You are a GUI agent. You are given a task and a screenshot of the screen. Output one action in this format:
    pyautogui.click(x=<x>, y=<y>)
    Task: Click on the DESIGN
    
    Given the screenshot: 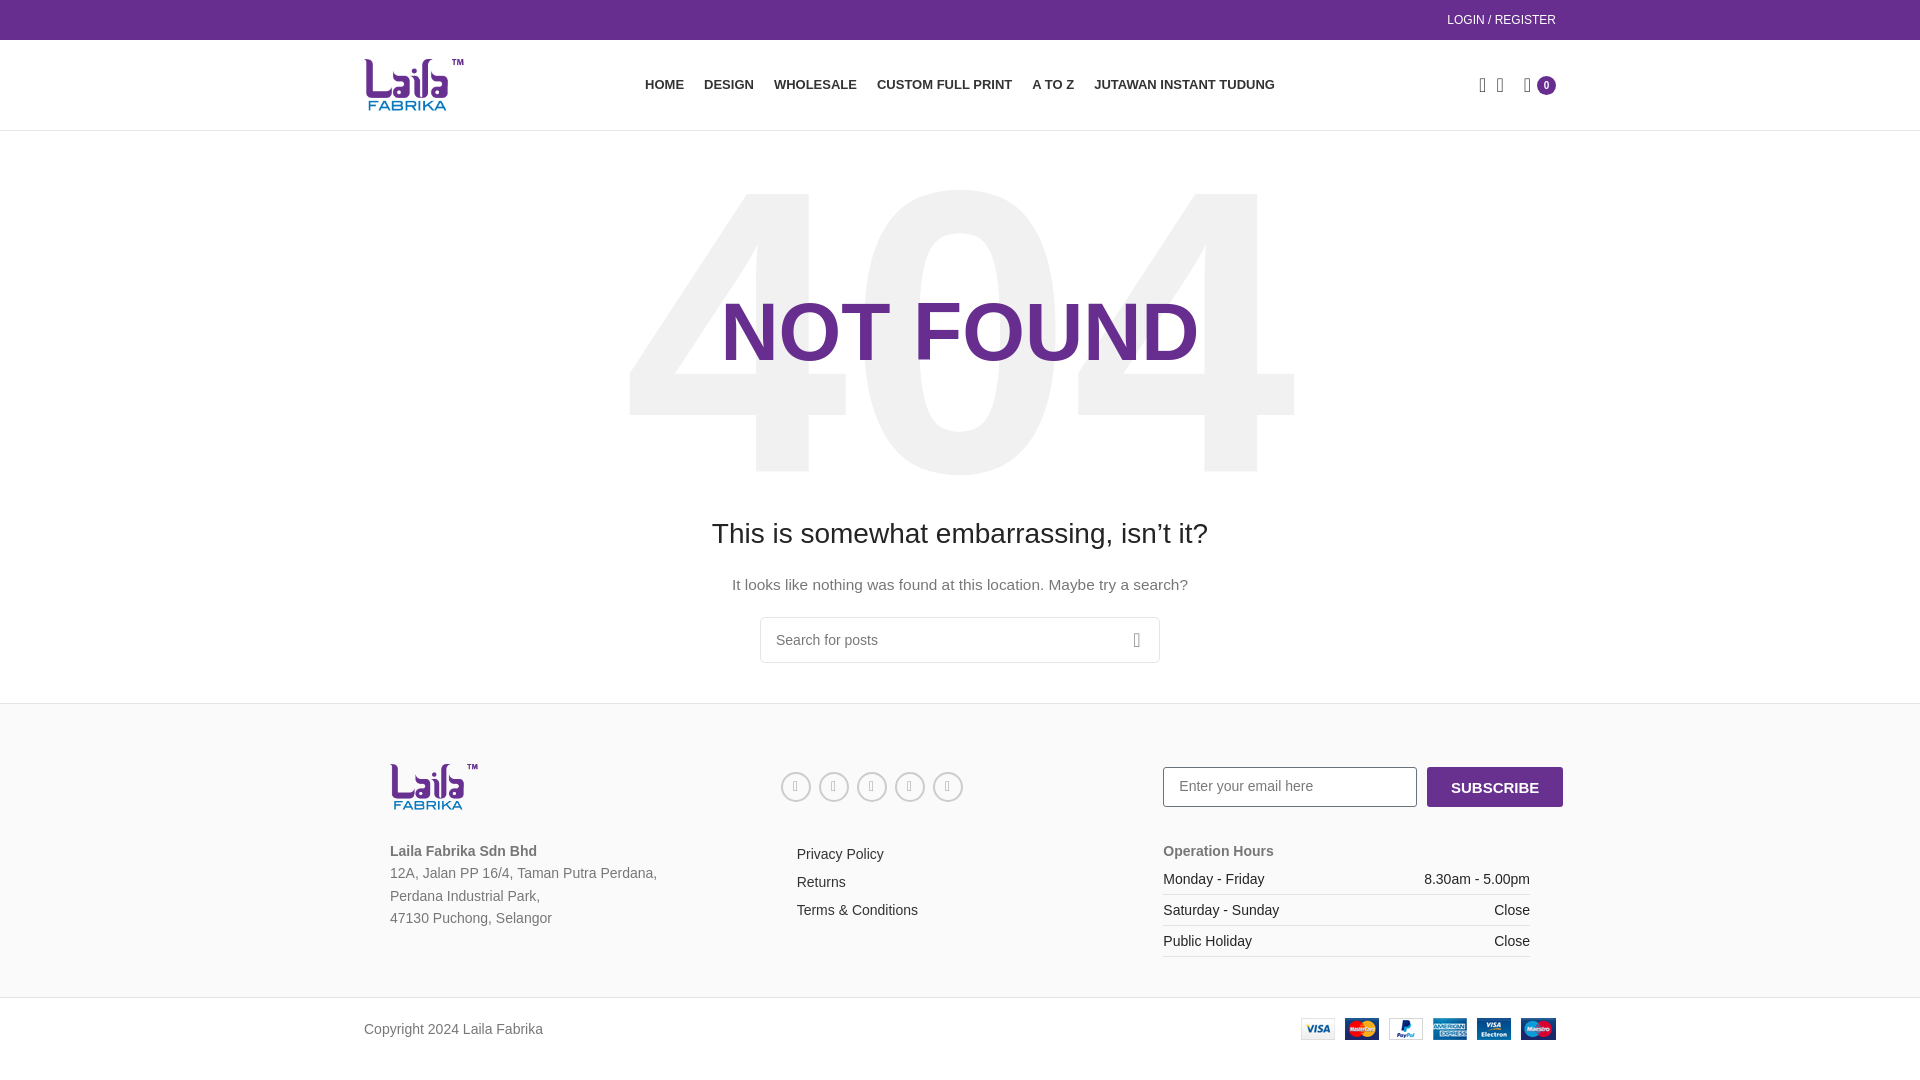 What is the action you would take?
    pyautogui.click(x=729, y=84)
    